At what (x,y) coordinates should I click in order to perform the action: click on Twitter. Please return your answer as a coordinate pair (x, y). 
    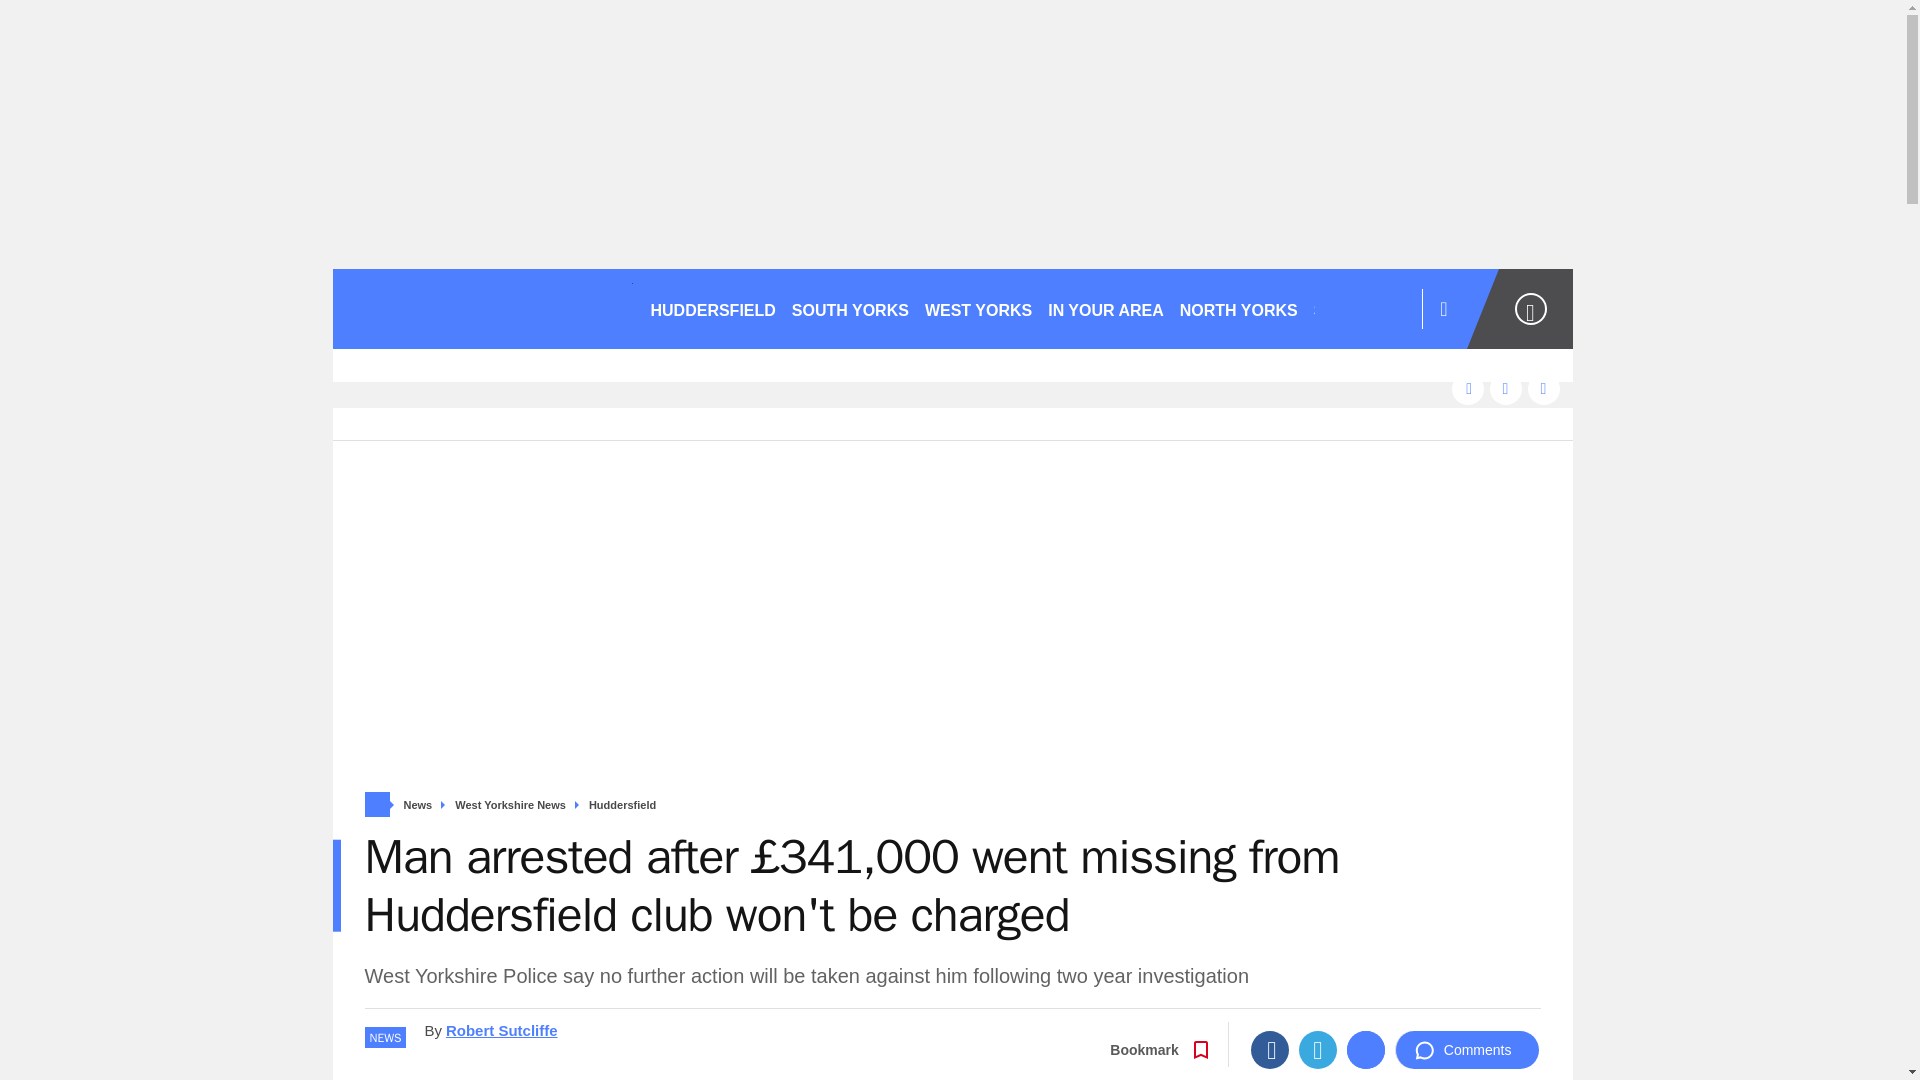
    Looking at the image, I should click on (1318, 1050).